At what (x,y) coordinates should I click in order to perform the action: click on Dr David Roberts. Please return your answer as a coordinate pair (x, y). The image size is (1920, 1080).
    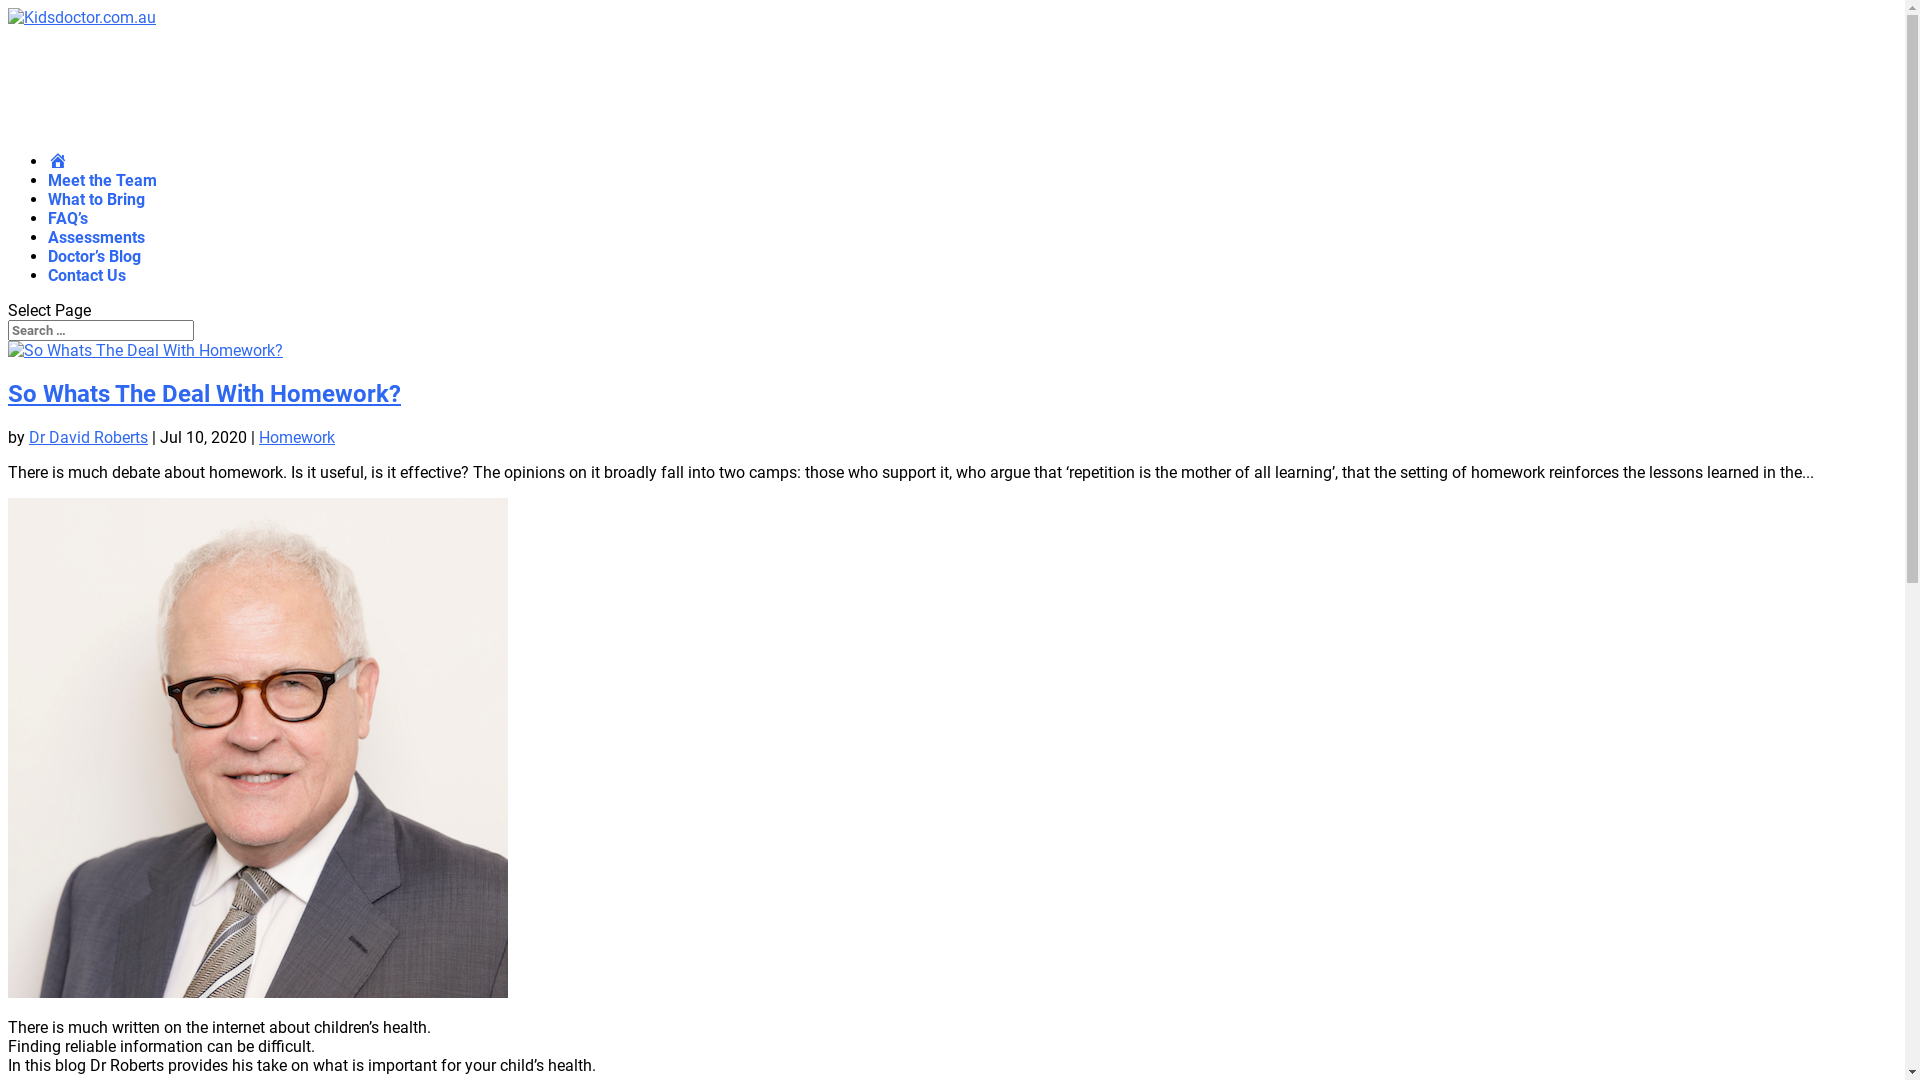
    Looking at the image, I should click on (88, 437).